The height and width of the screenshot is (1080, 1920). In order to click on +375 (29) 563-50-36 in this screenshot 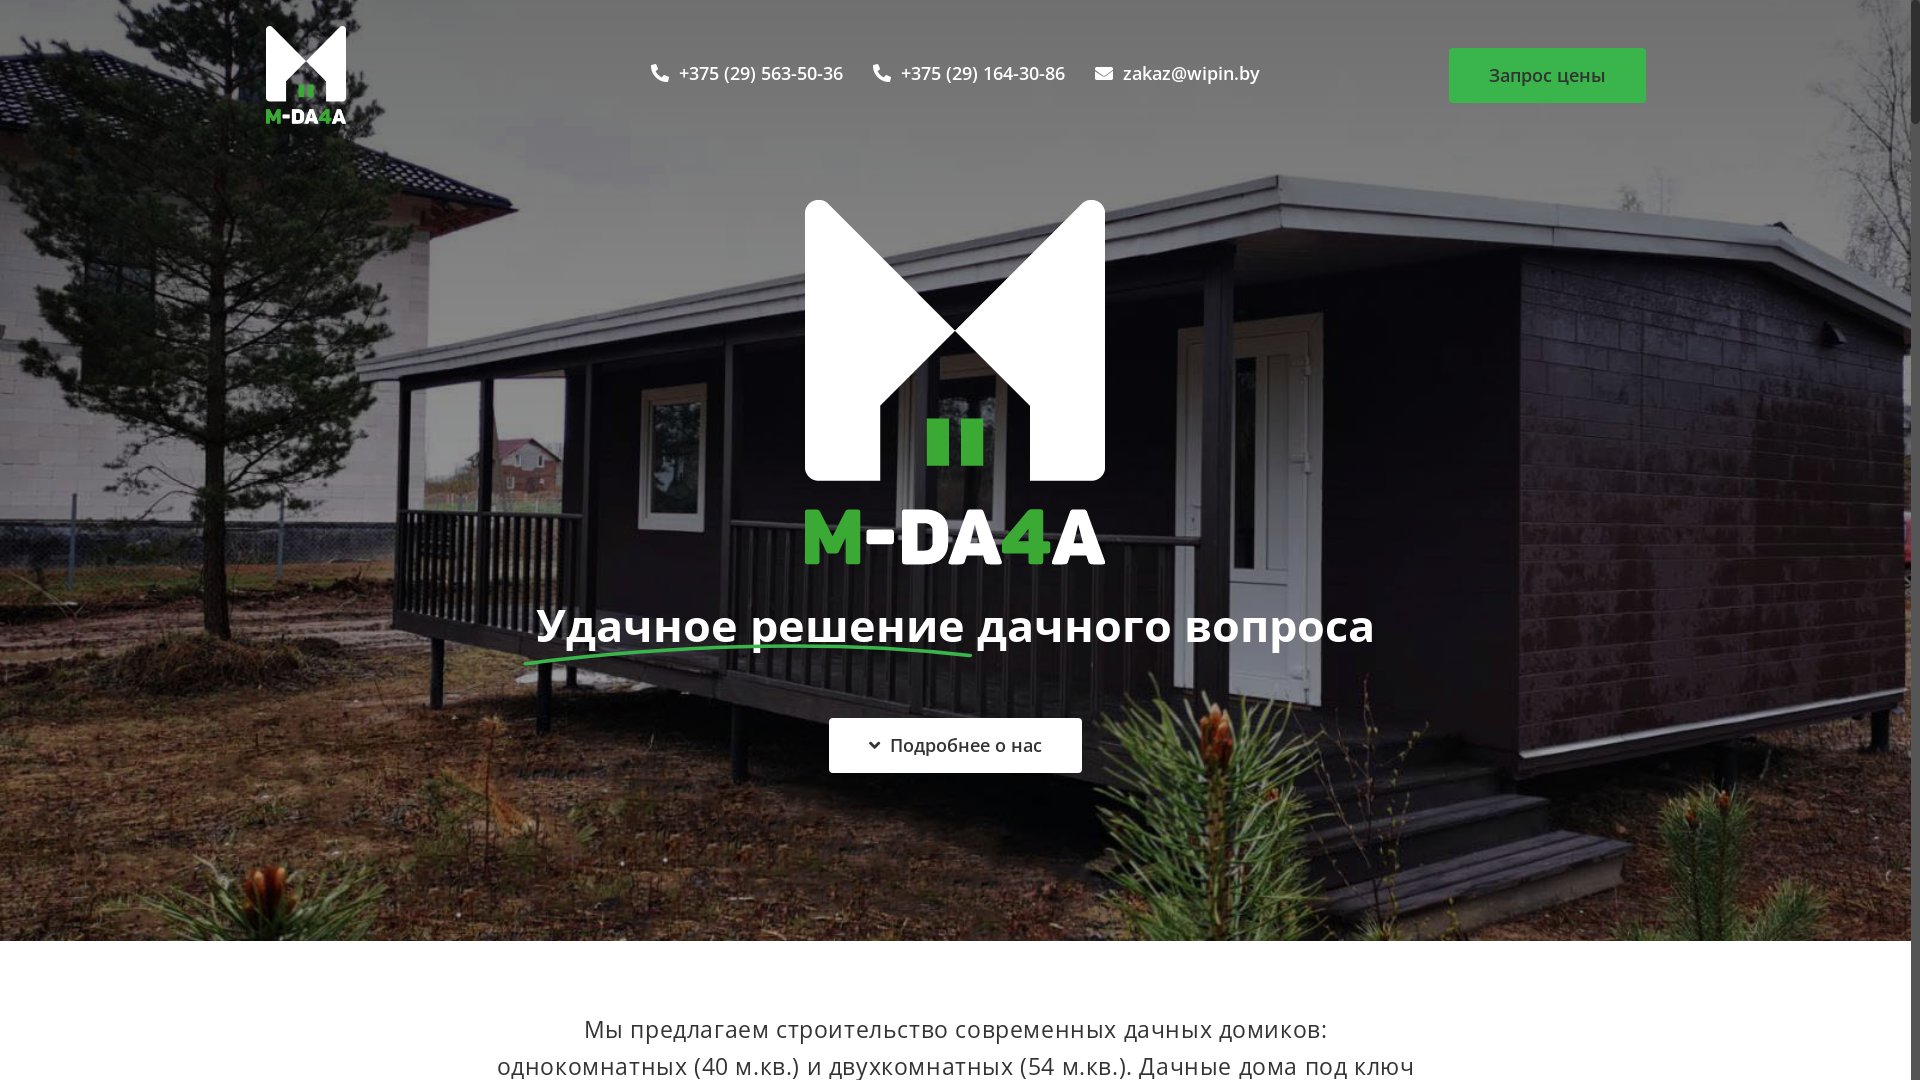, I will do `click(747, 74)`.